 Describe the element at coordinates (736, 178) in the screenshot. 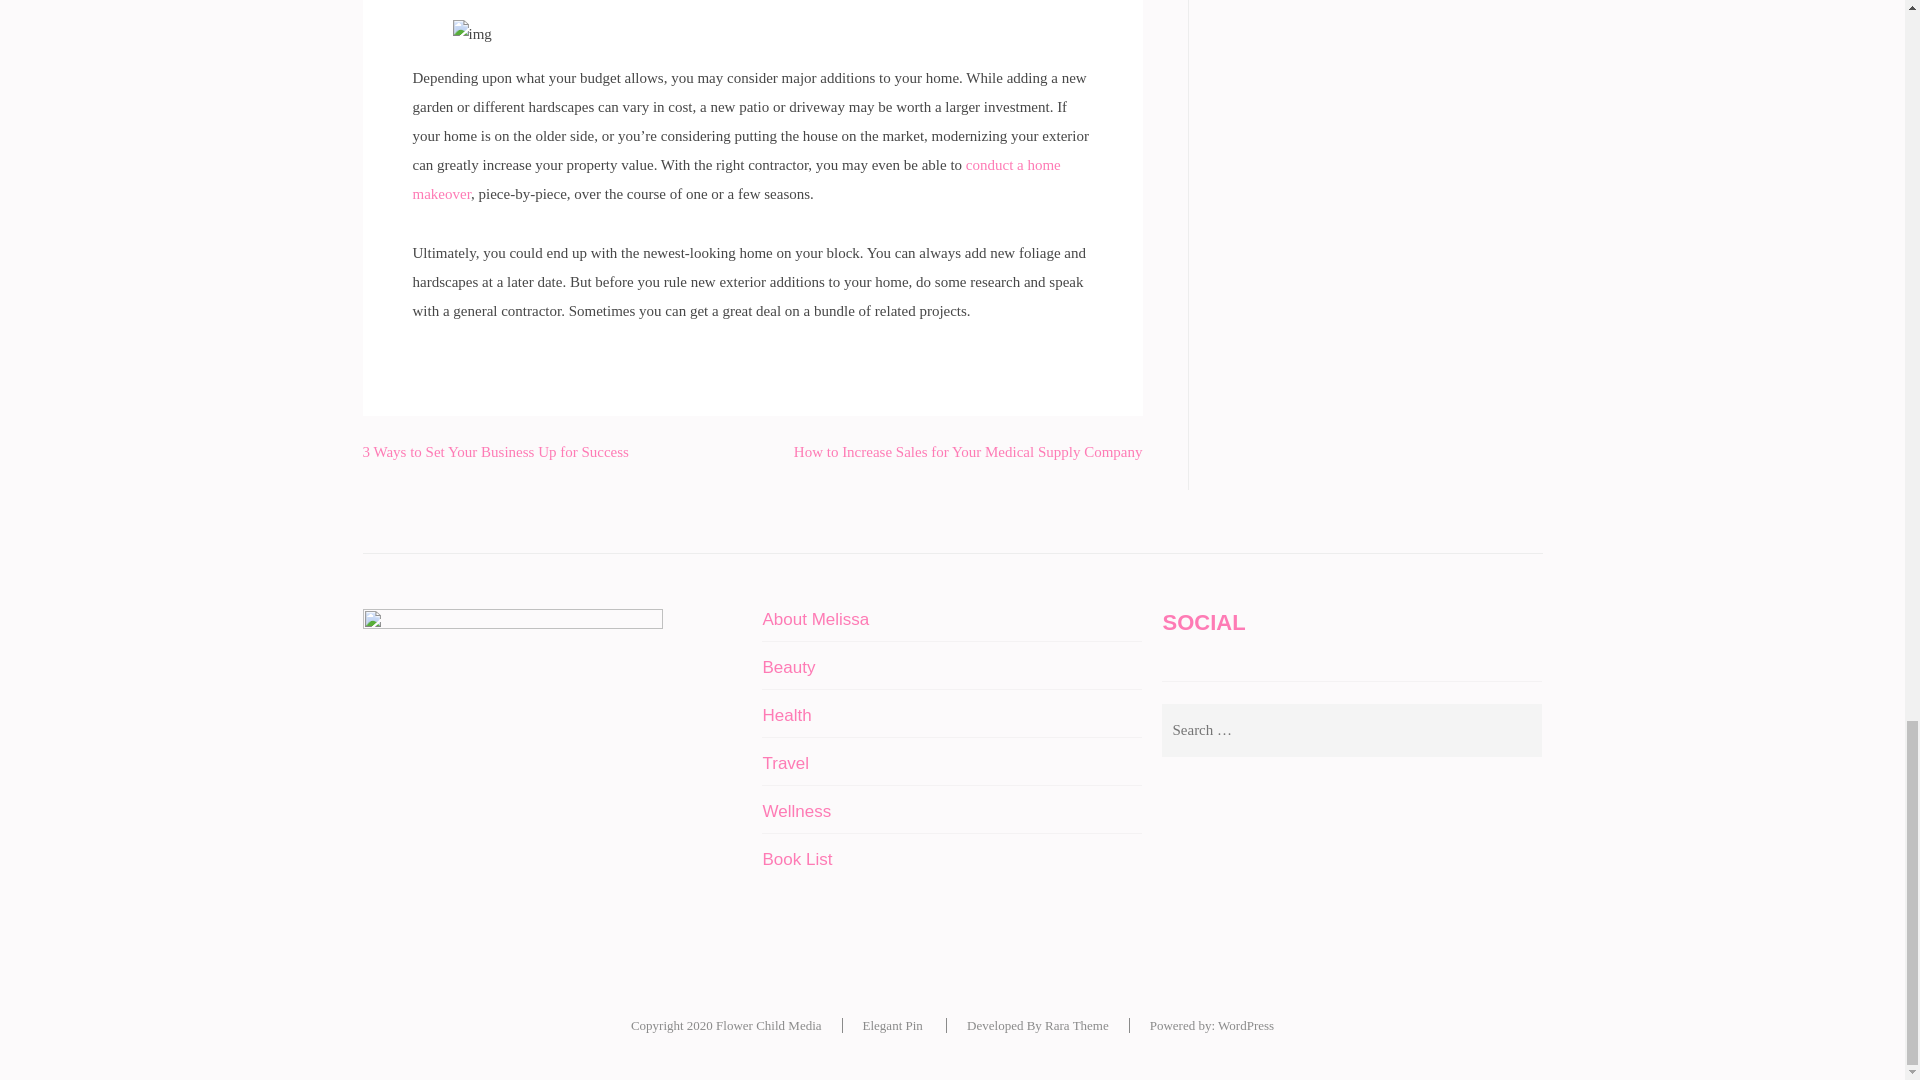

I see `conduct a home makeover` at that location.